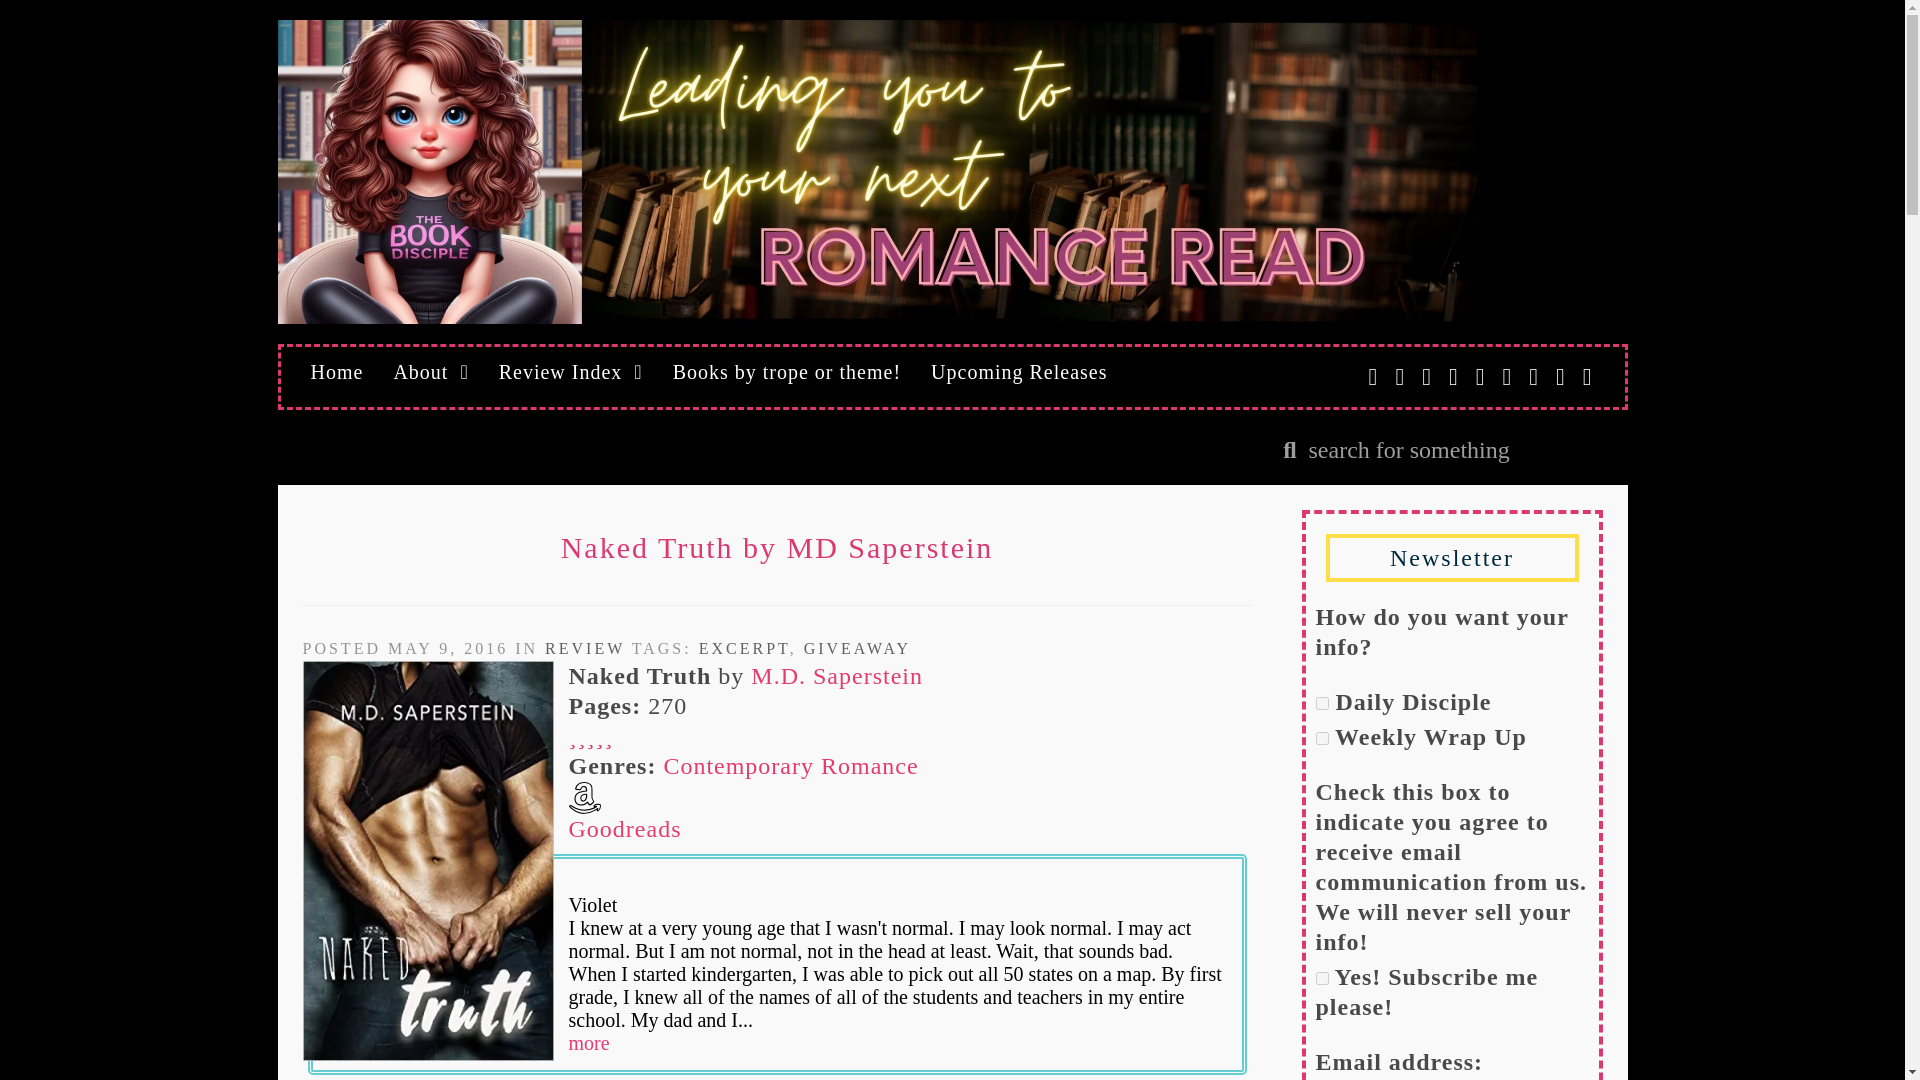  I want to click on a8df5c4d04, so click(1322, 738).